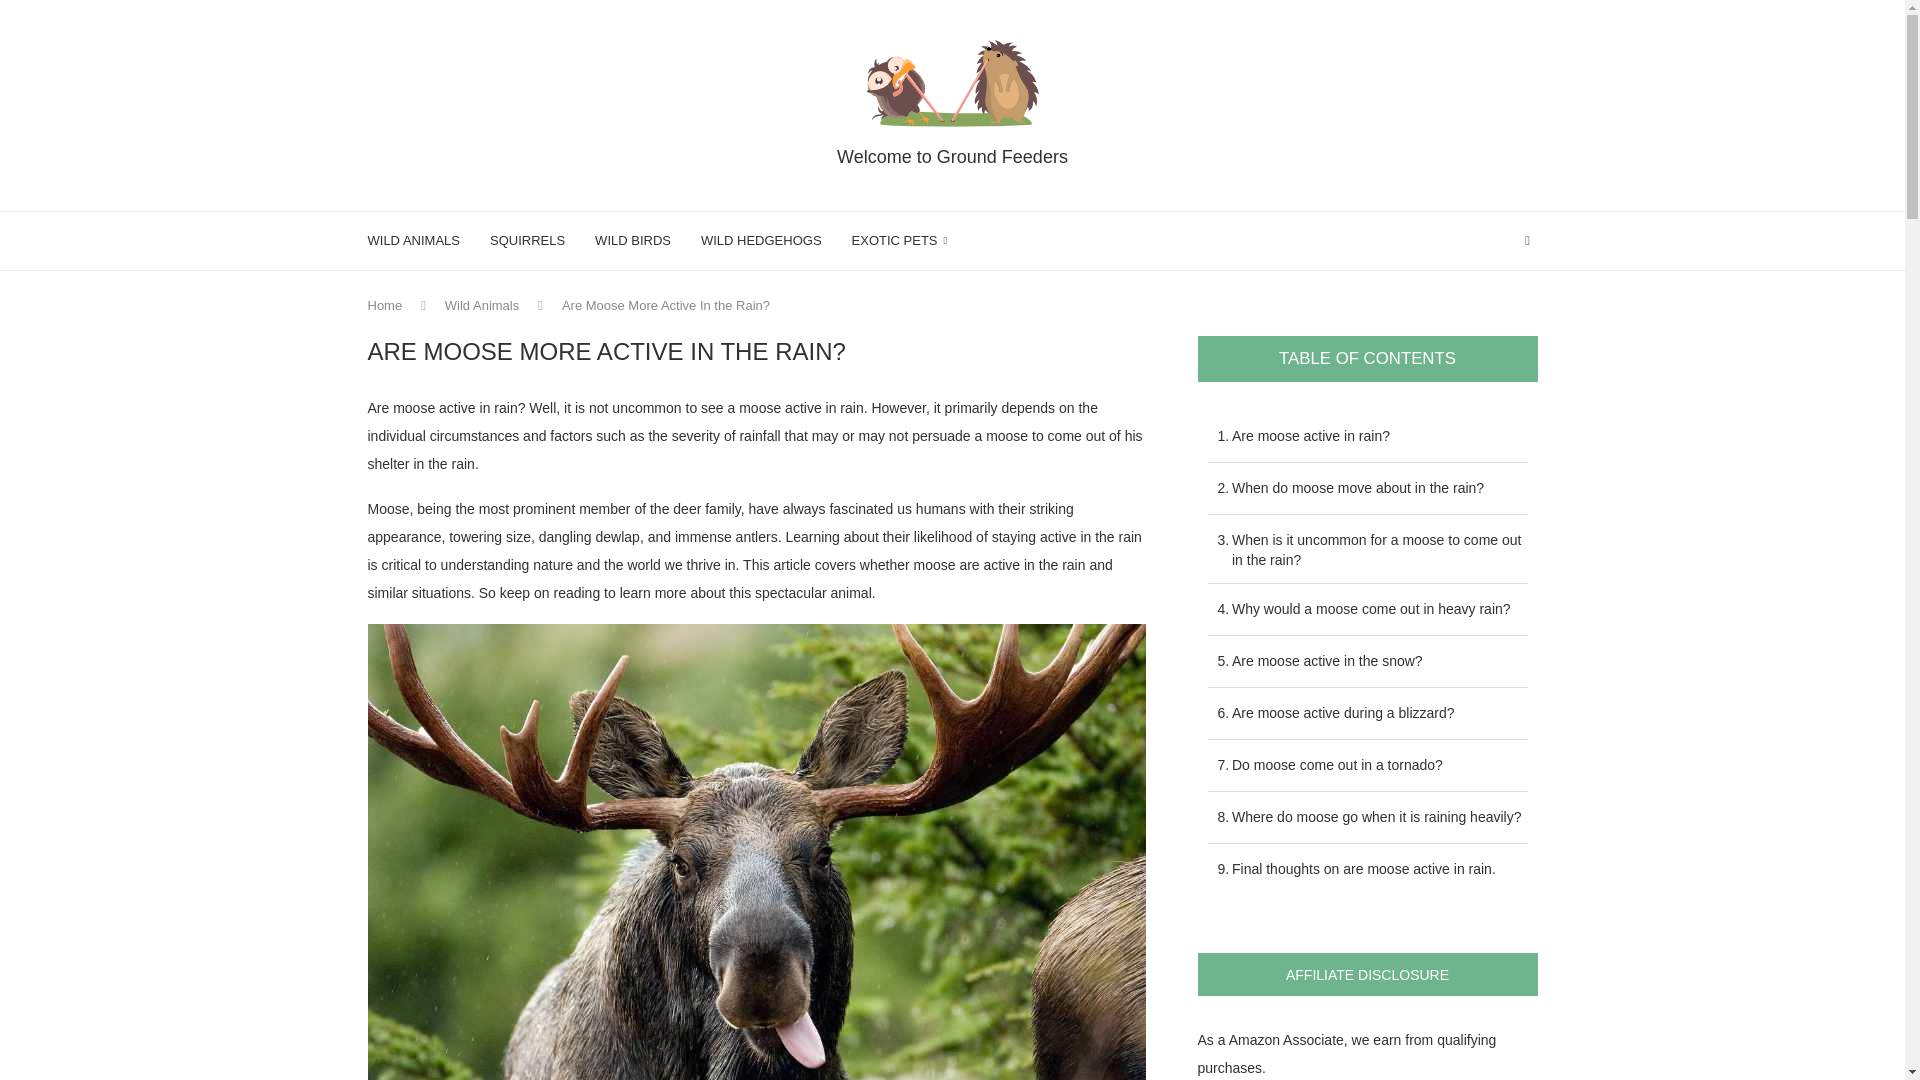 This screenshot has height=1080, width=1920. I want to click on Home, so click(386, 306).